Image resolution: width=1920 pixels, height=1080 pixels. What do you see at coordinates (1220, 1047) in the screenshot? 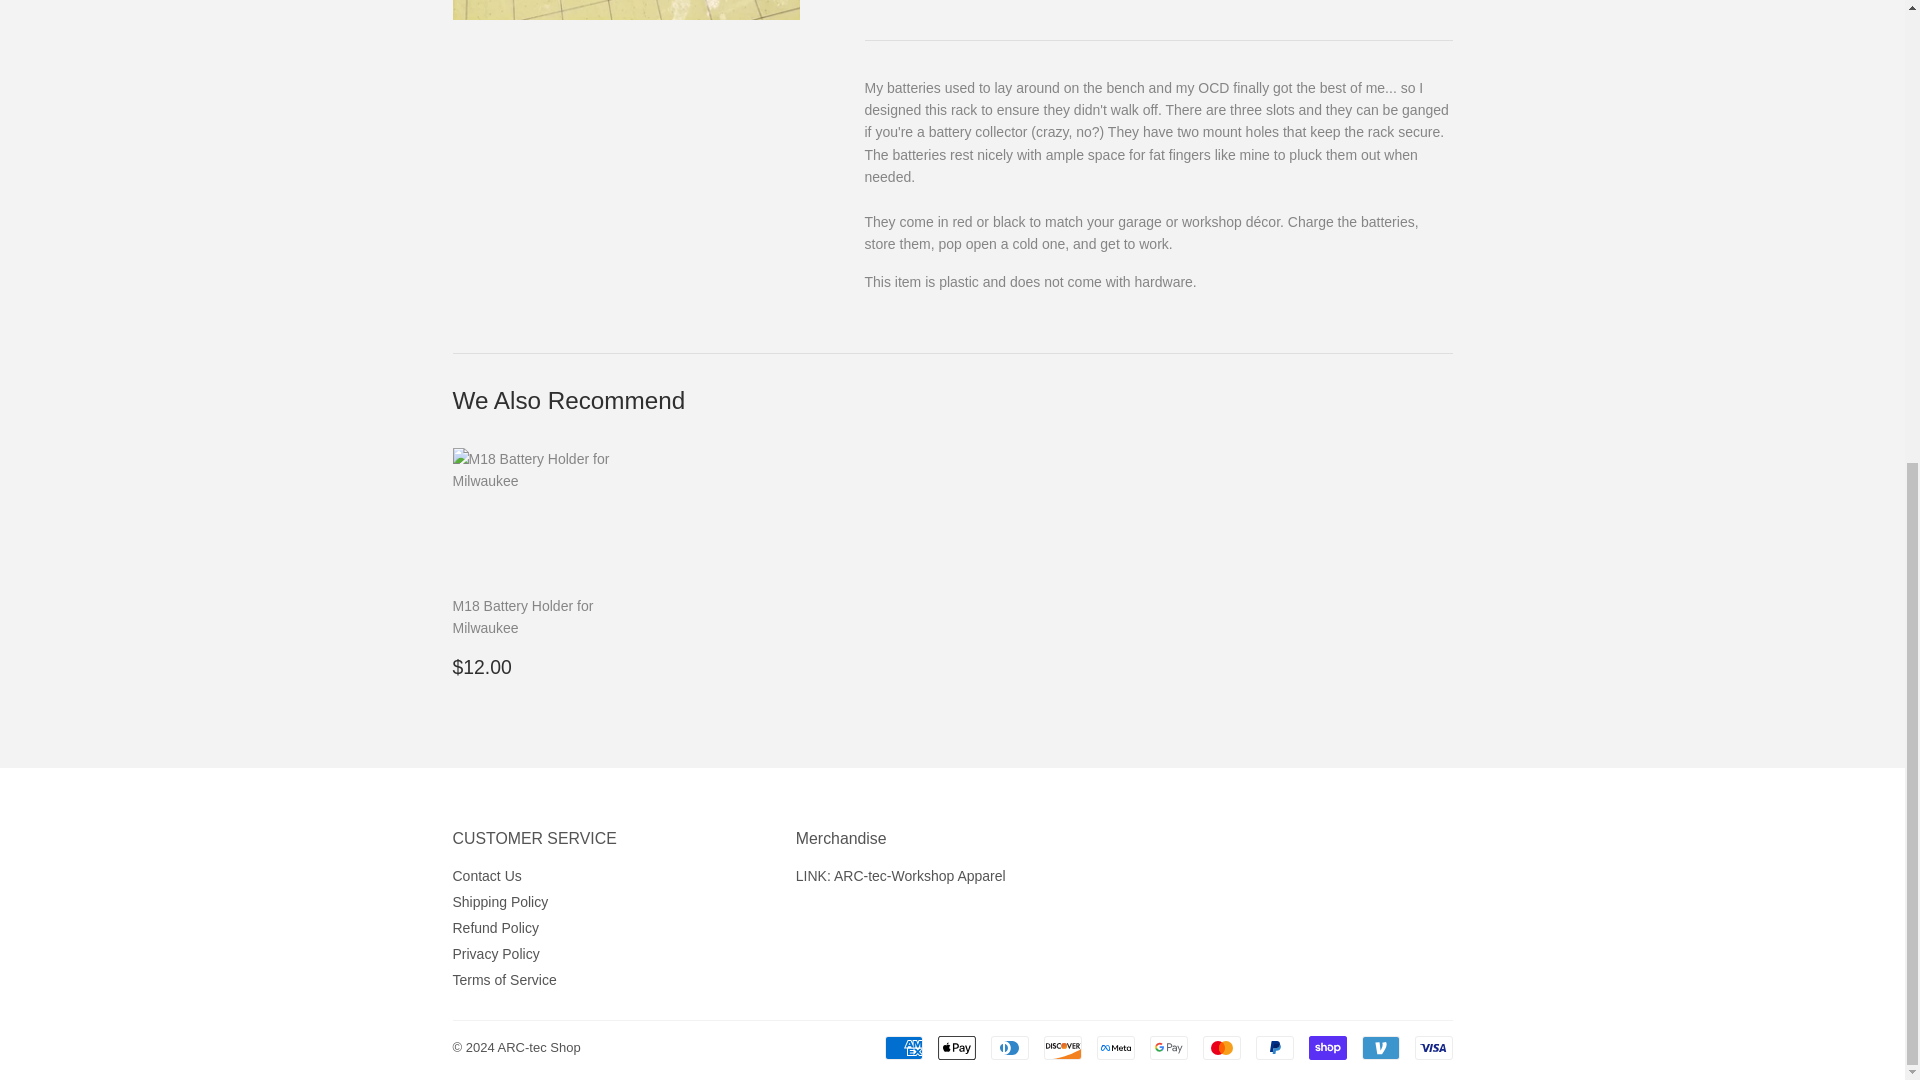
I see `Mastercard` at bounding box center [1220, 1047].